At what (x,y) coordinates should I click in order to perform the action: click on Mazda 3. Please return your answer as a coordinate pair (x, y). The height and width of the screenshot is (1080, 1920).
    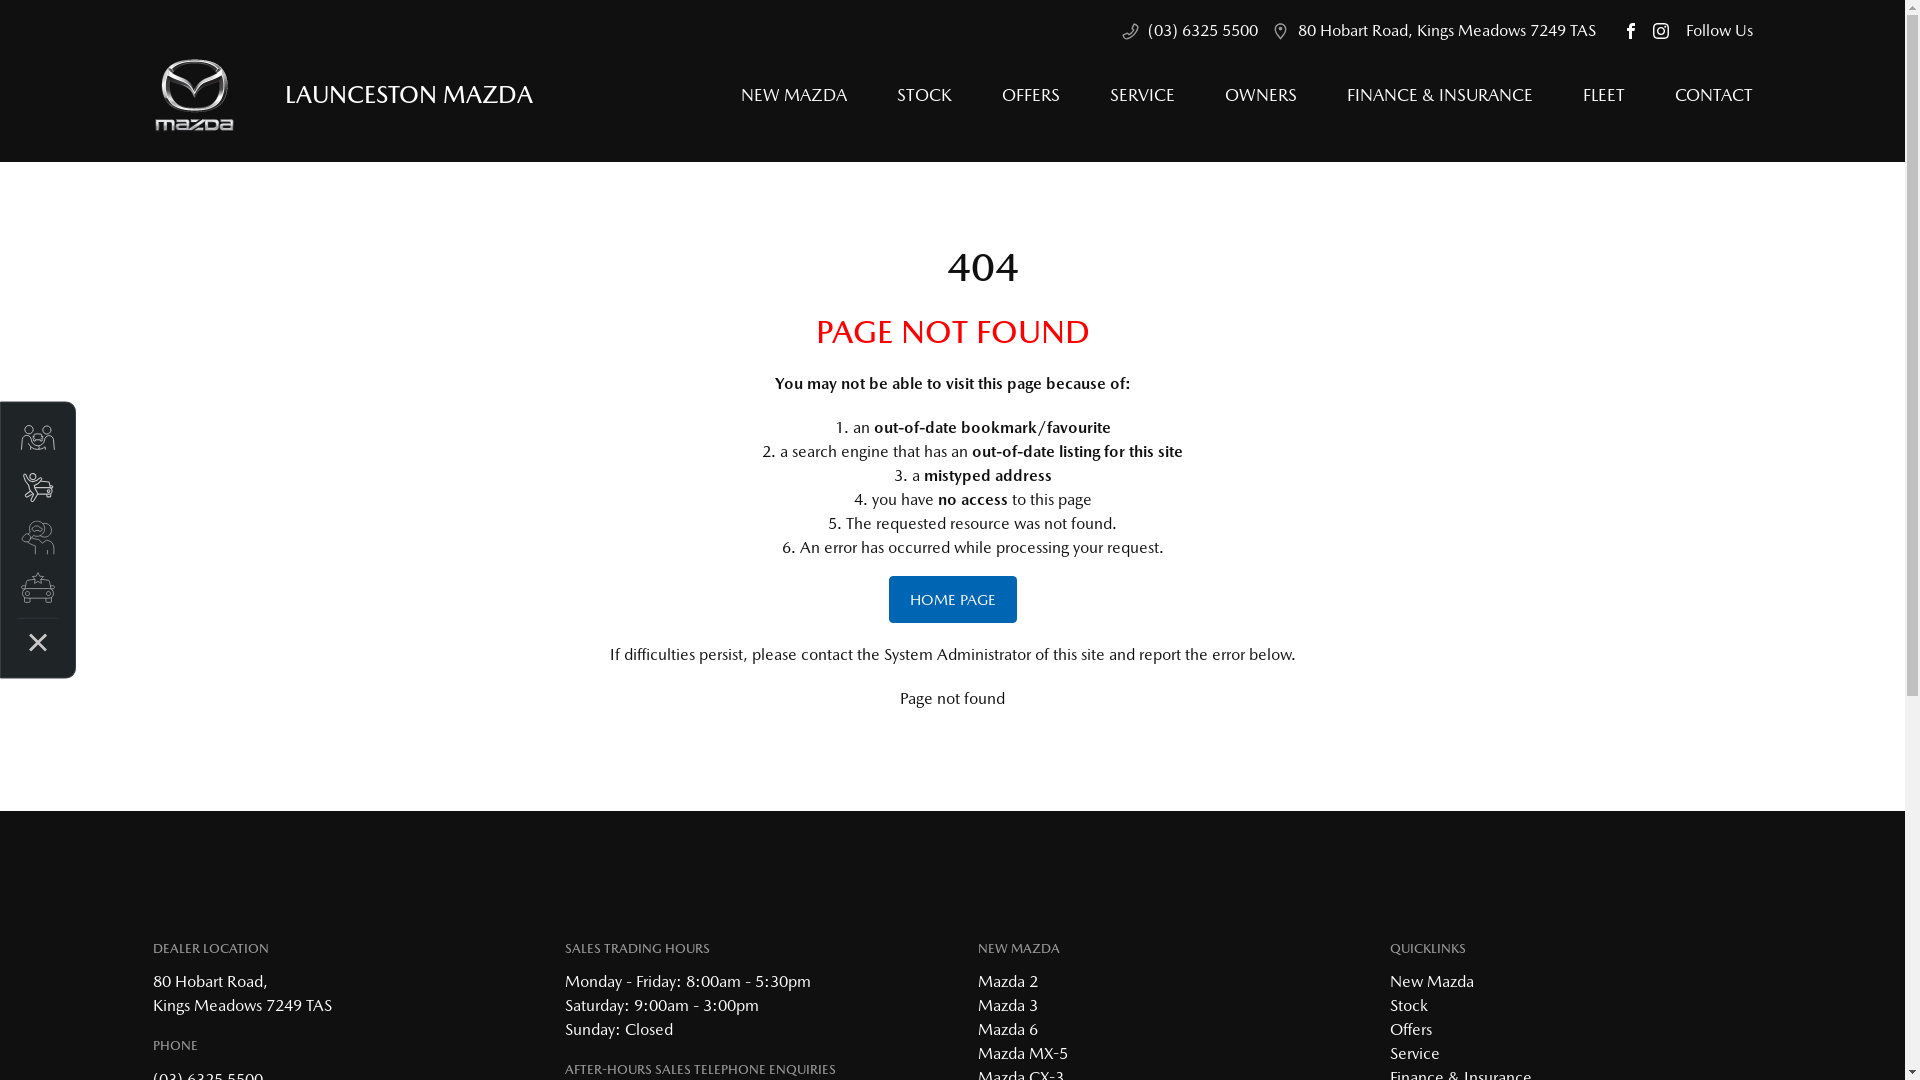
    Looking at the image, I should click on (1008, 1006).